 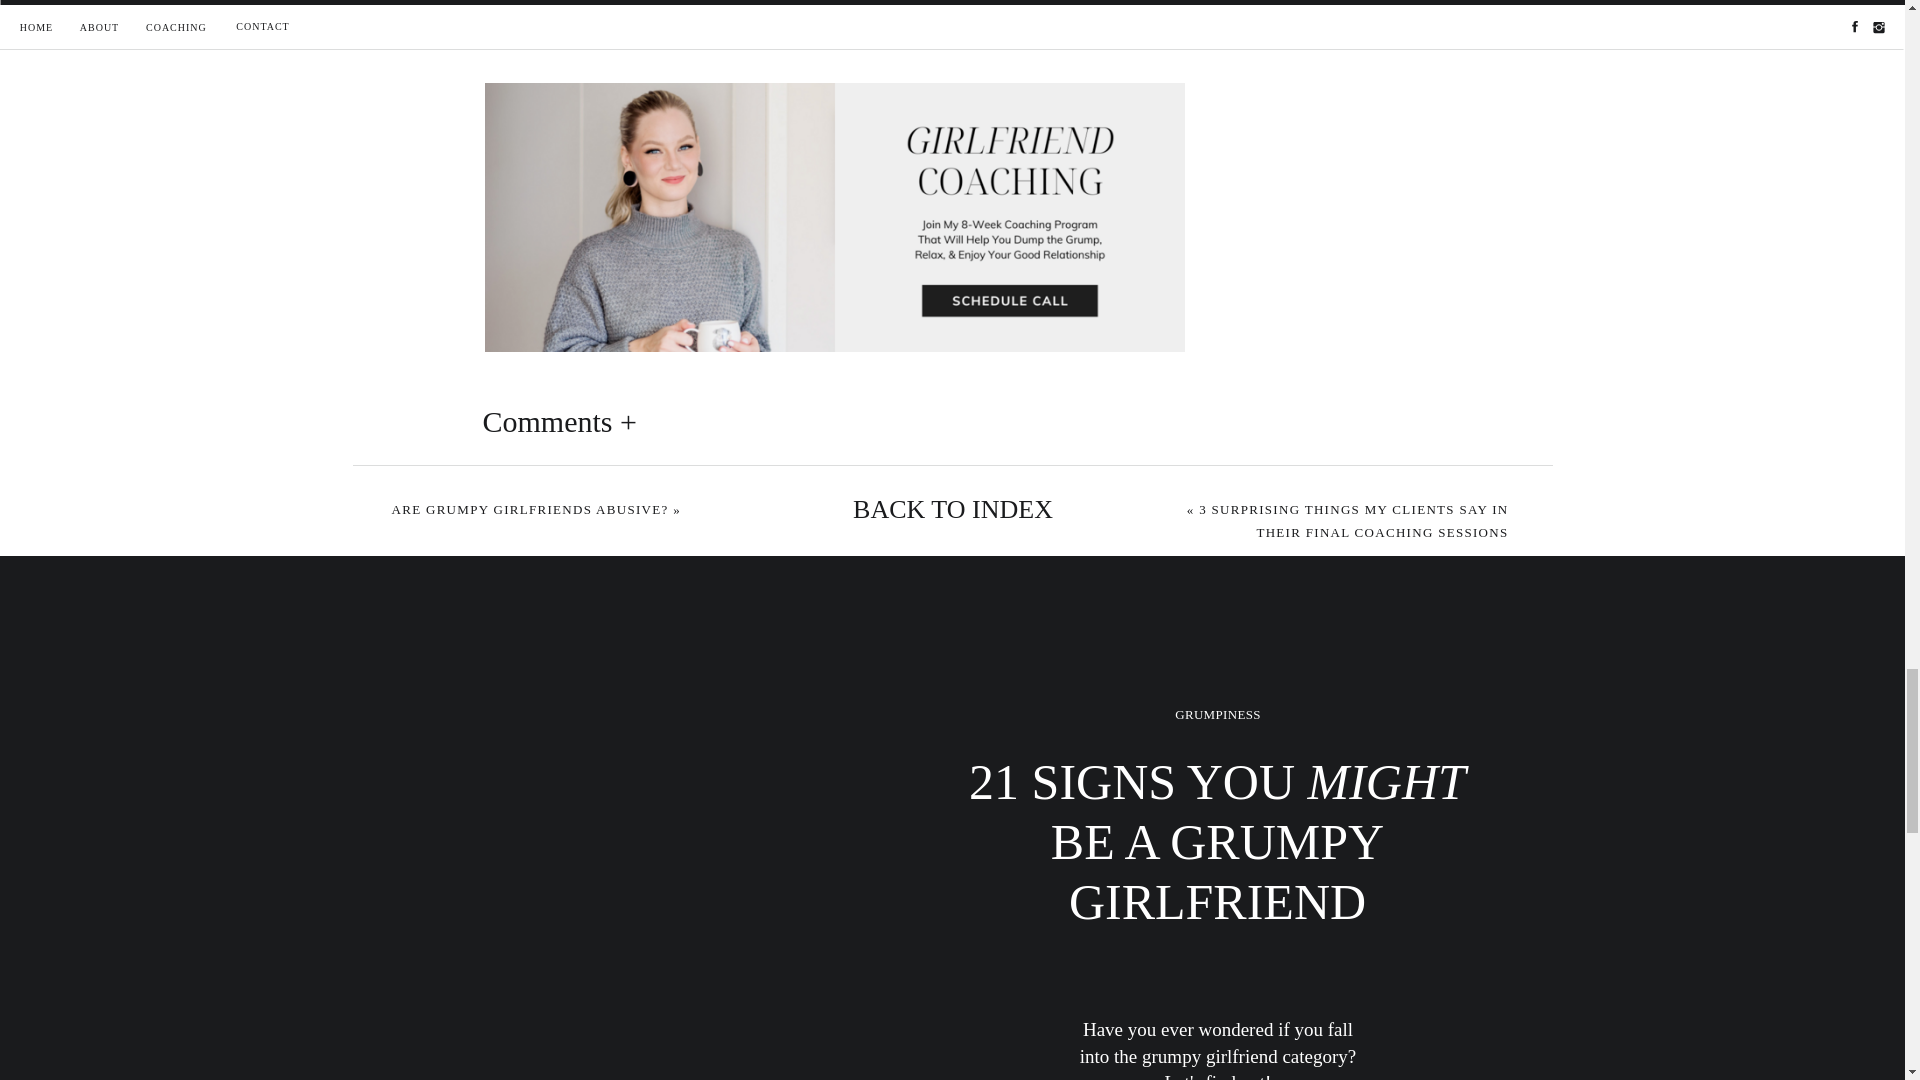 What do you see at coordinates (1217, 714) in the screenshot?
I see `GRUMPINESS` at bounding box center [1217, 714].